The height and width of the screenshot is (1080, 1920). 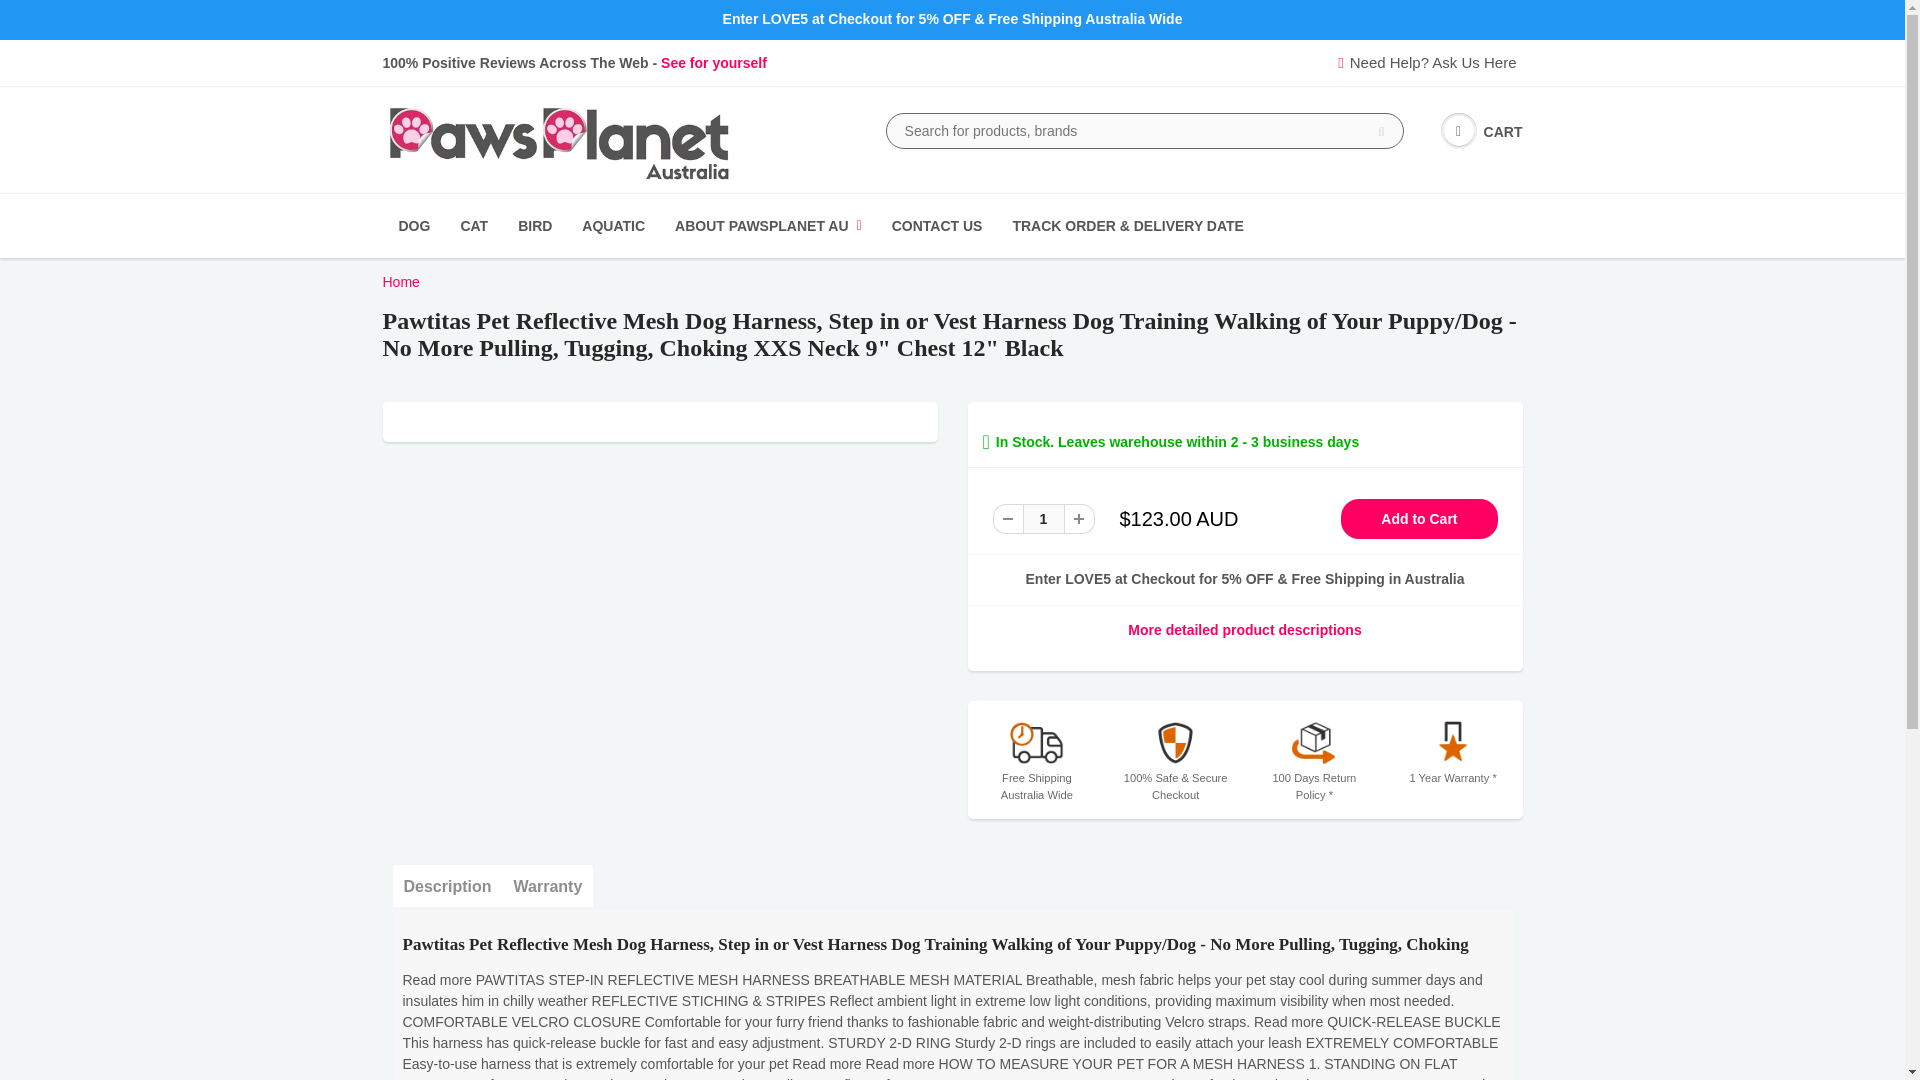 I want to click on CONTACT US, so click(x=938, y=226).